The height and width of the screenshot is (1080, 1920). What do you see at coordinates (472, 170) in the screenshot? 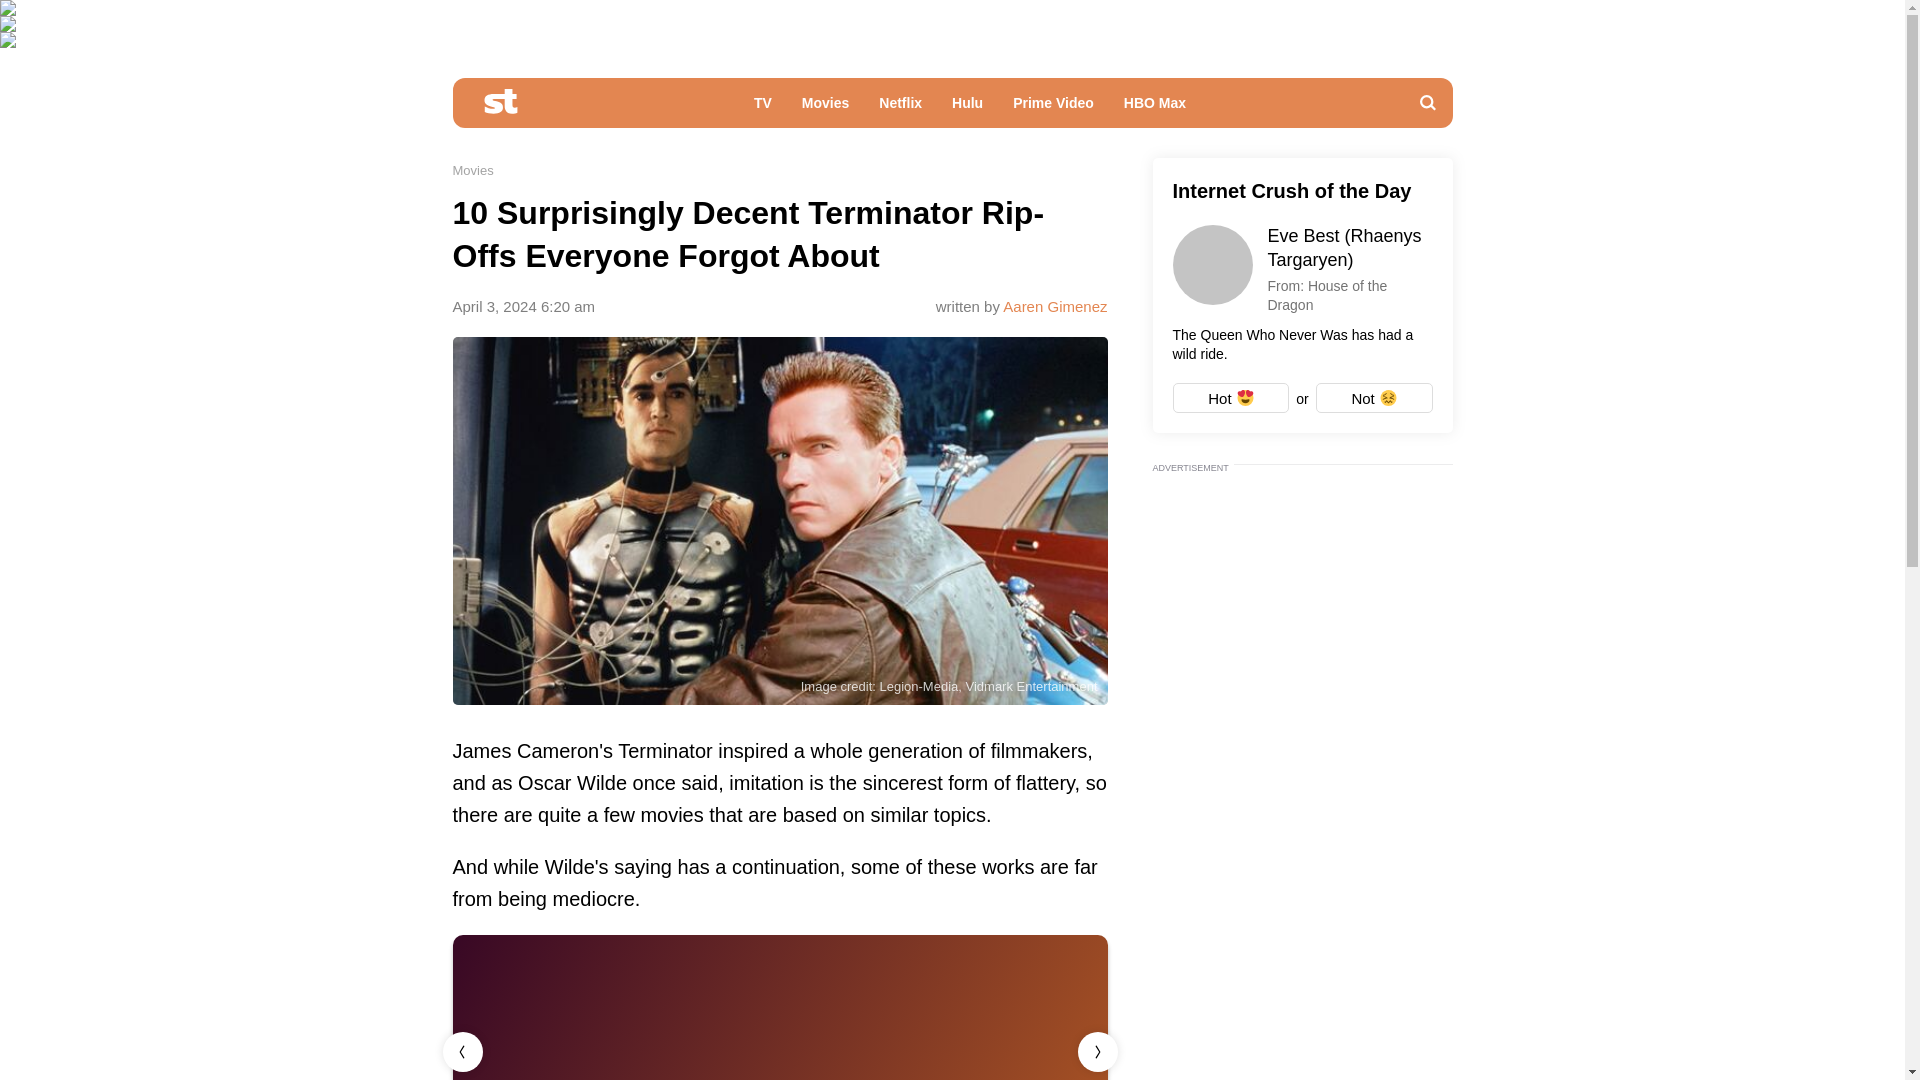
I see `Movies` at bounding box center [472, 170].